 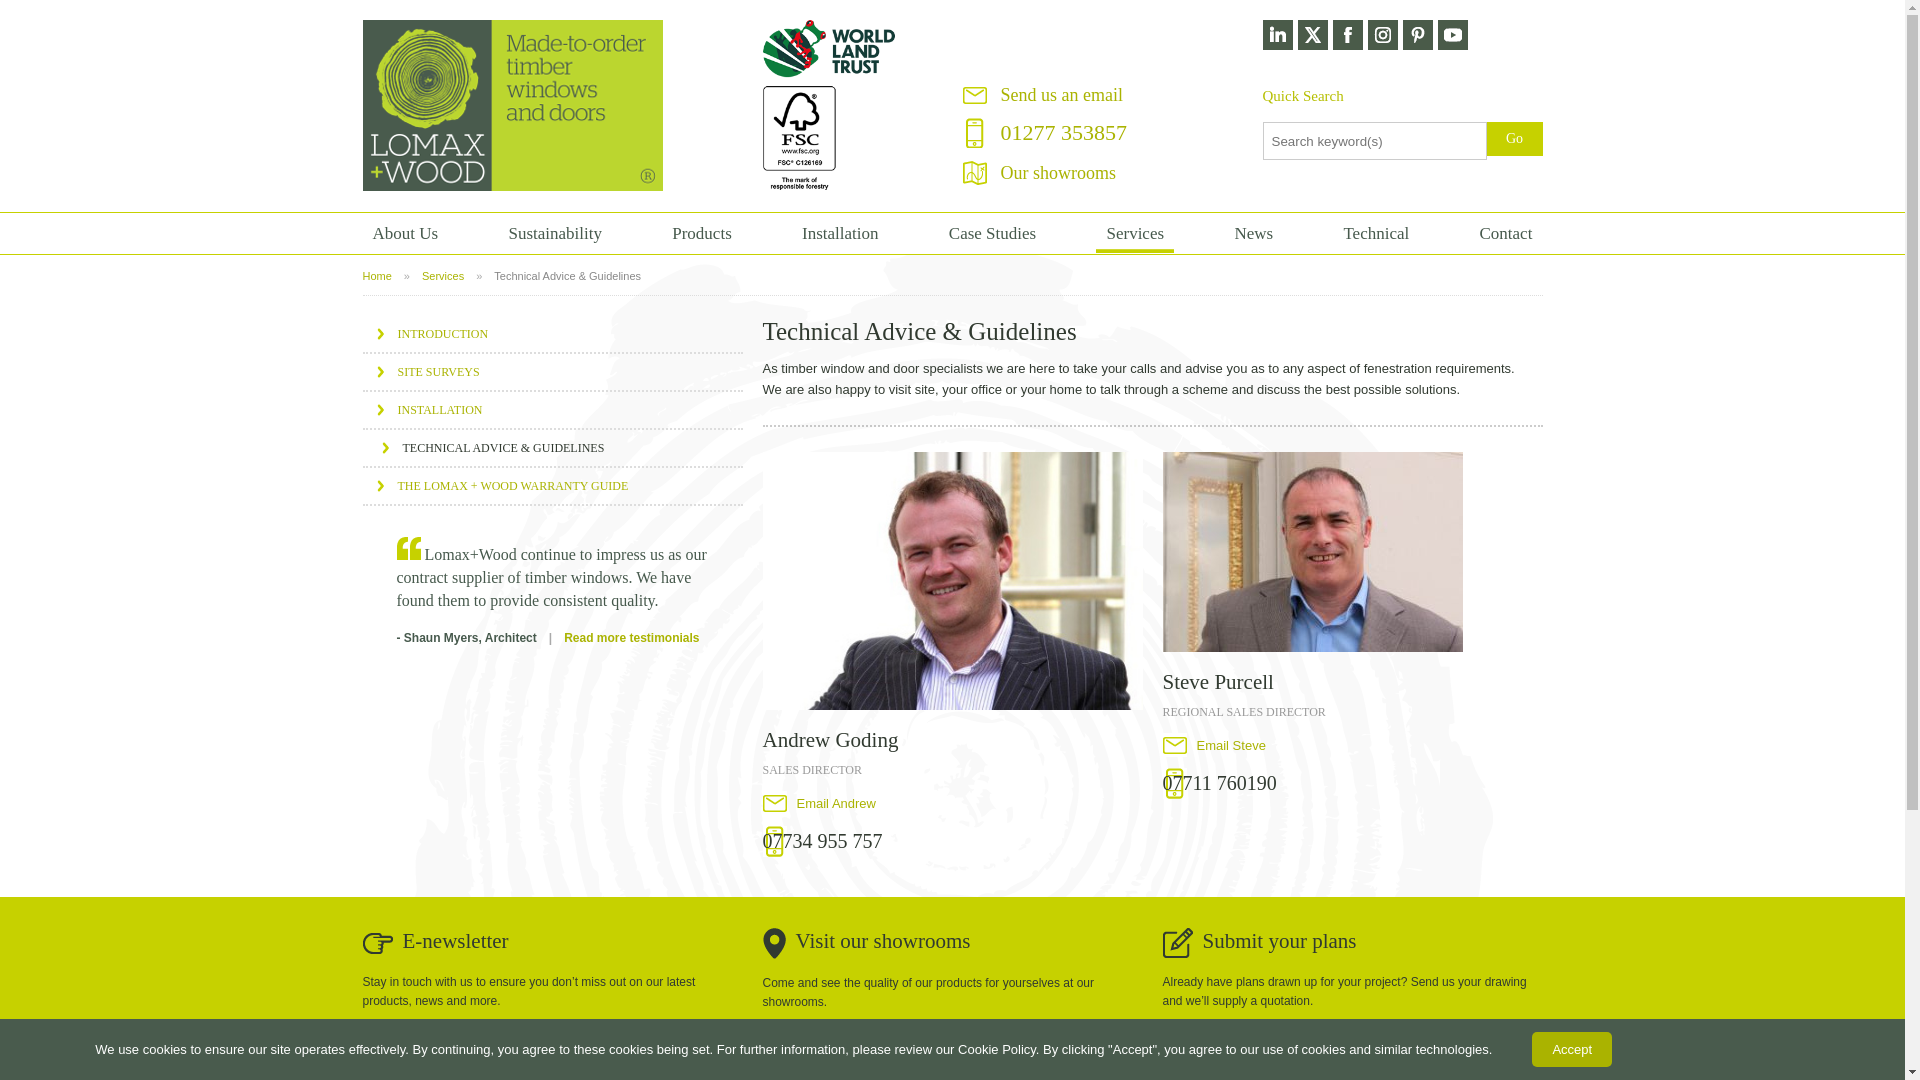 What do you see at coordinates (554, 233) in the screenshot?
I see `Sustainability` at bounding box center [554, 233].